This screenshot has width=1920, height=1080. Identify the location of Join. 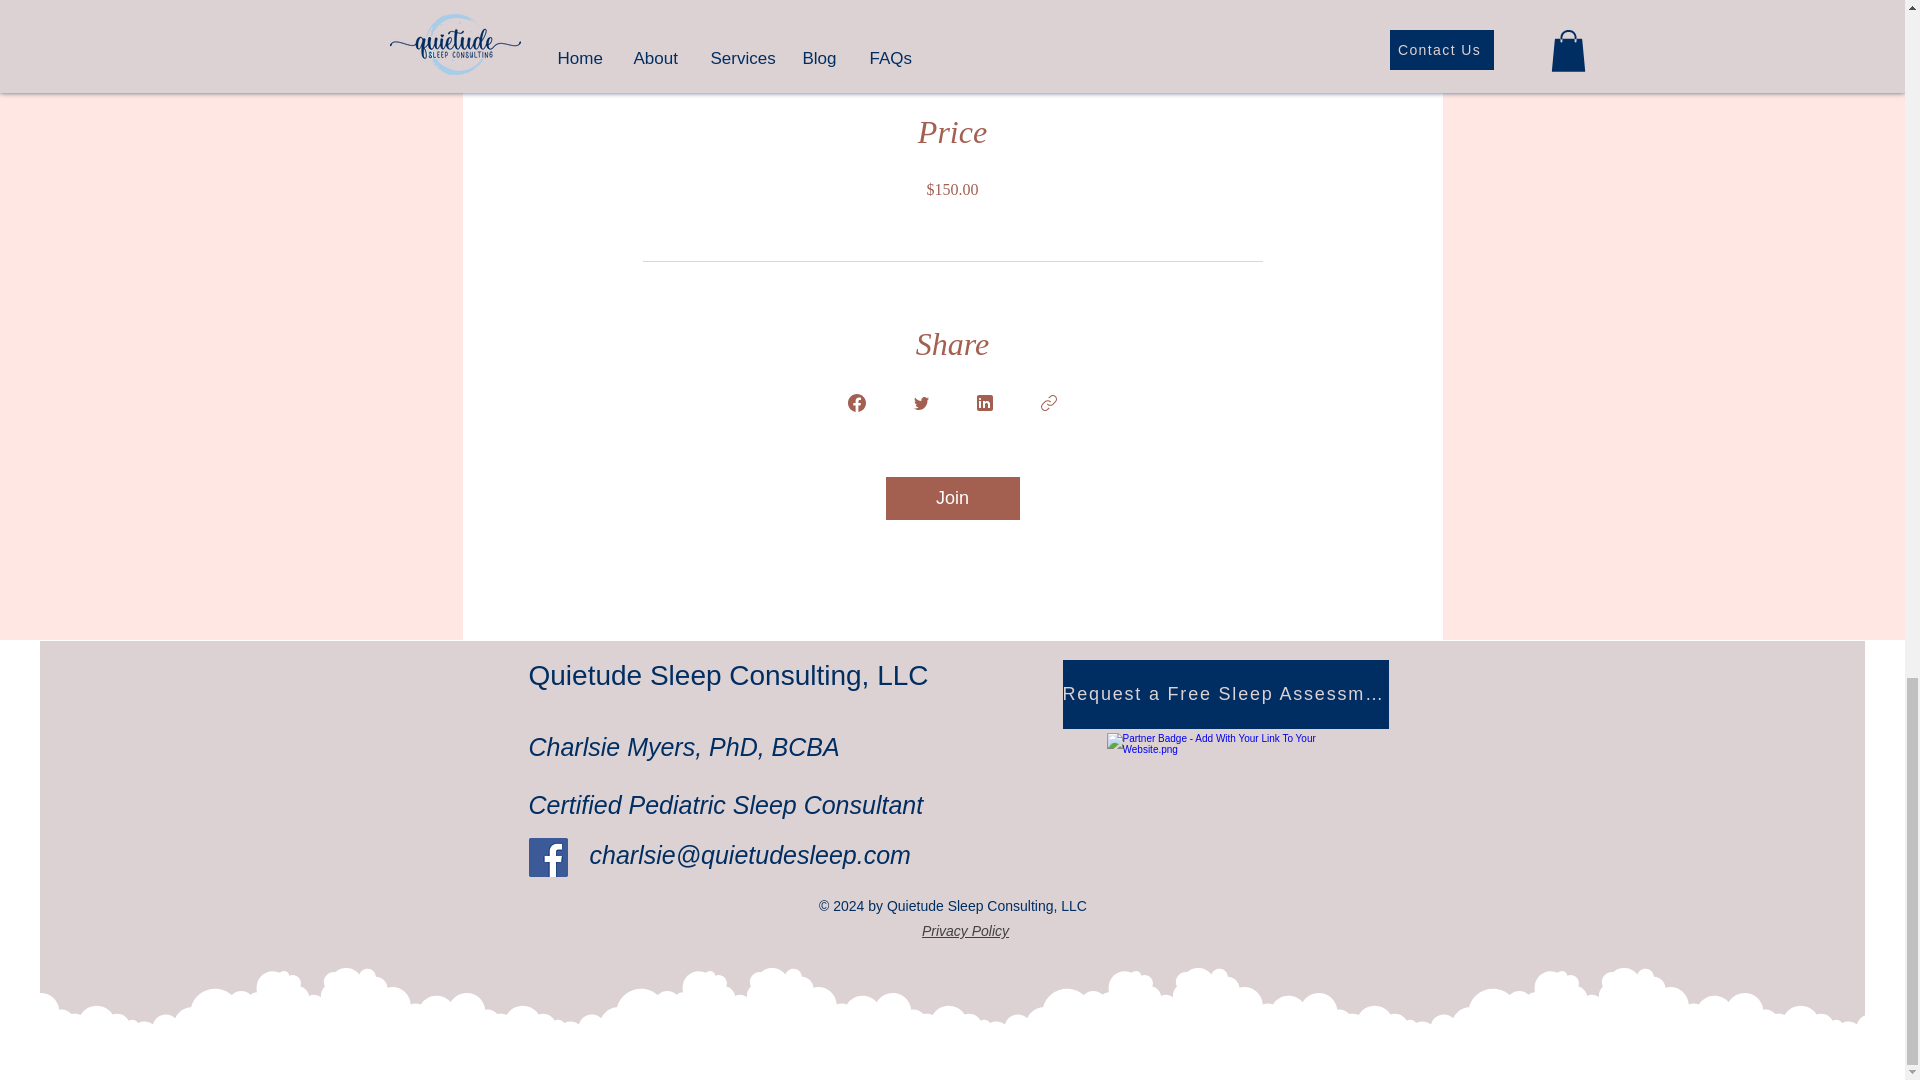
(952, 498).